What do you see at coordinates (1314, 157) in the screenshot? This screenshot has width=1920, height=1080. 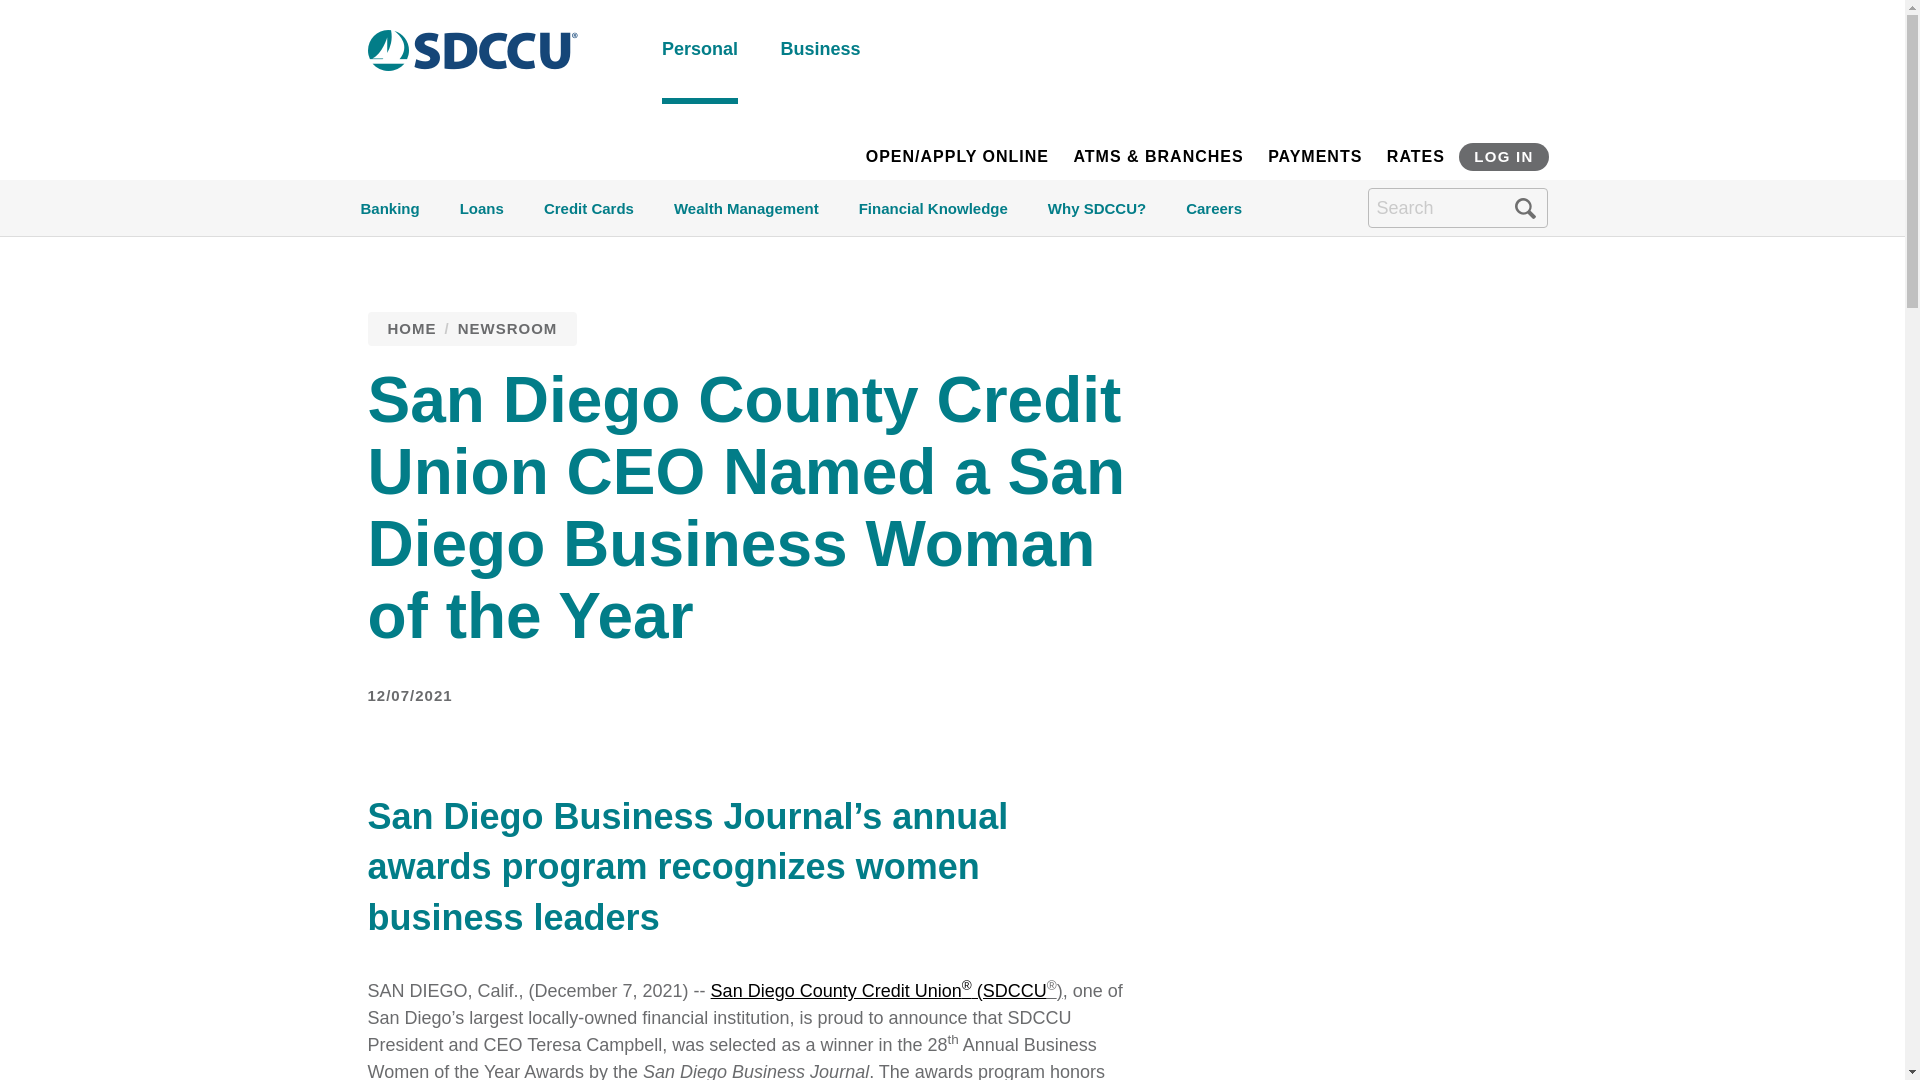 I see `PAYMENTS` at bounding box center [1314, 157].